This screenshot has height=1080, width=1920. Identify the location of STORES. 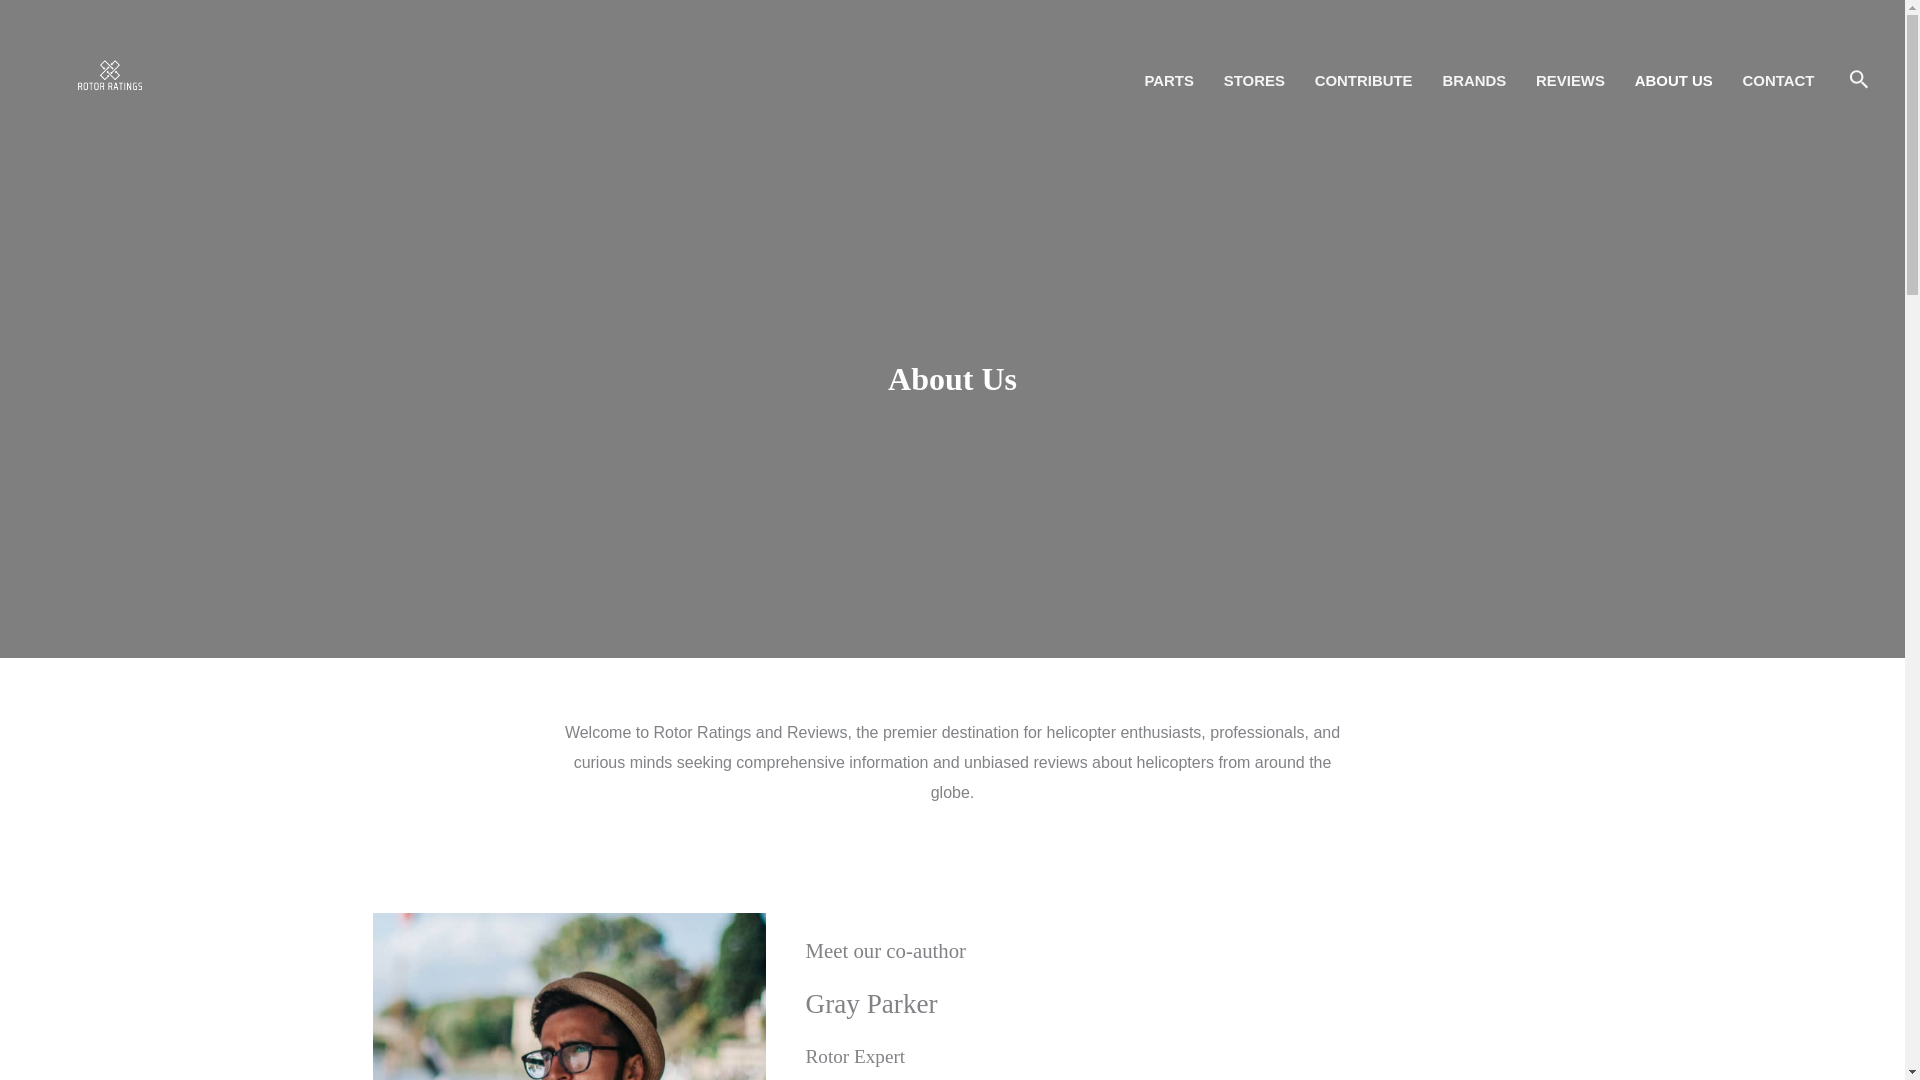
(1254, 80).